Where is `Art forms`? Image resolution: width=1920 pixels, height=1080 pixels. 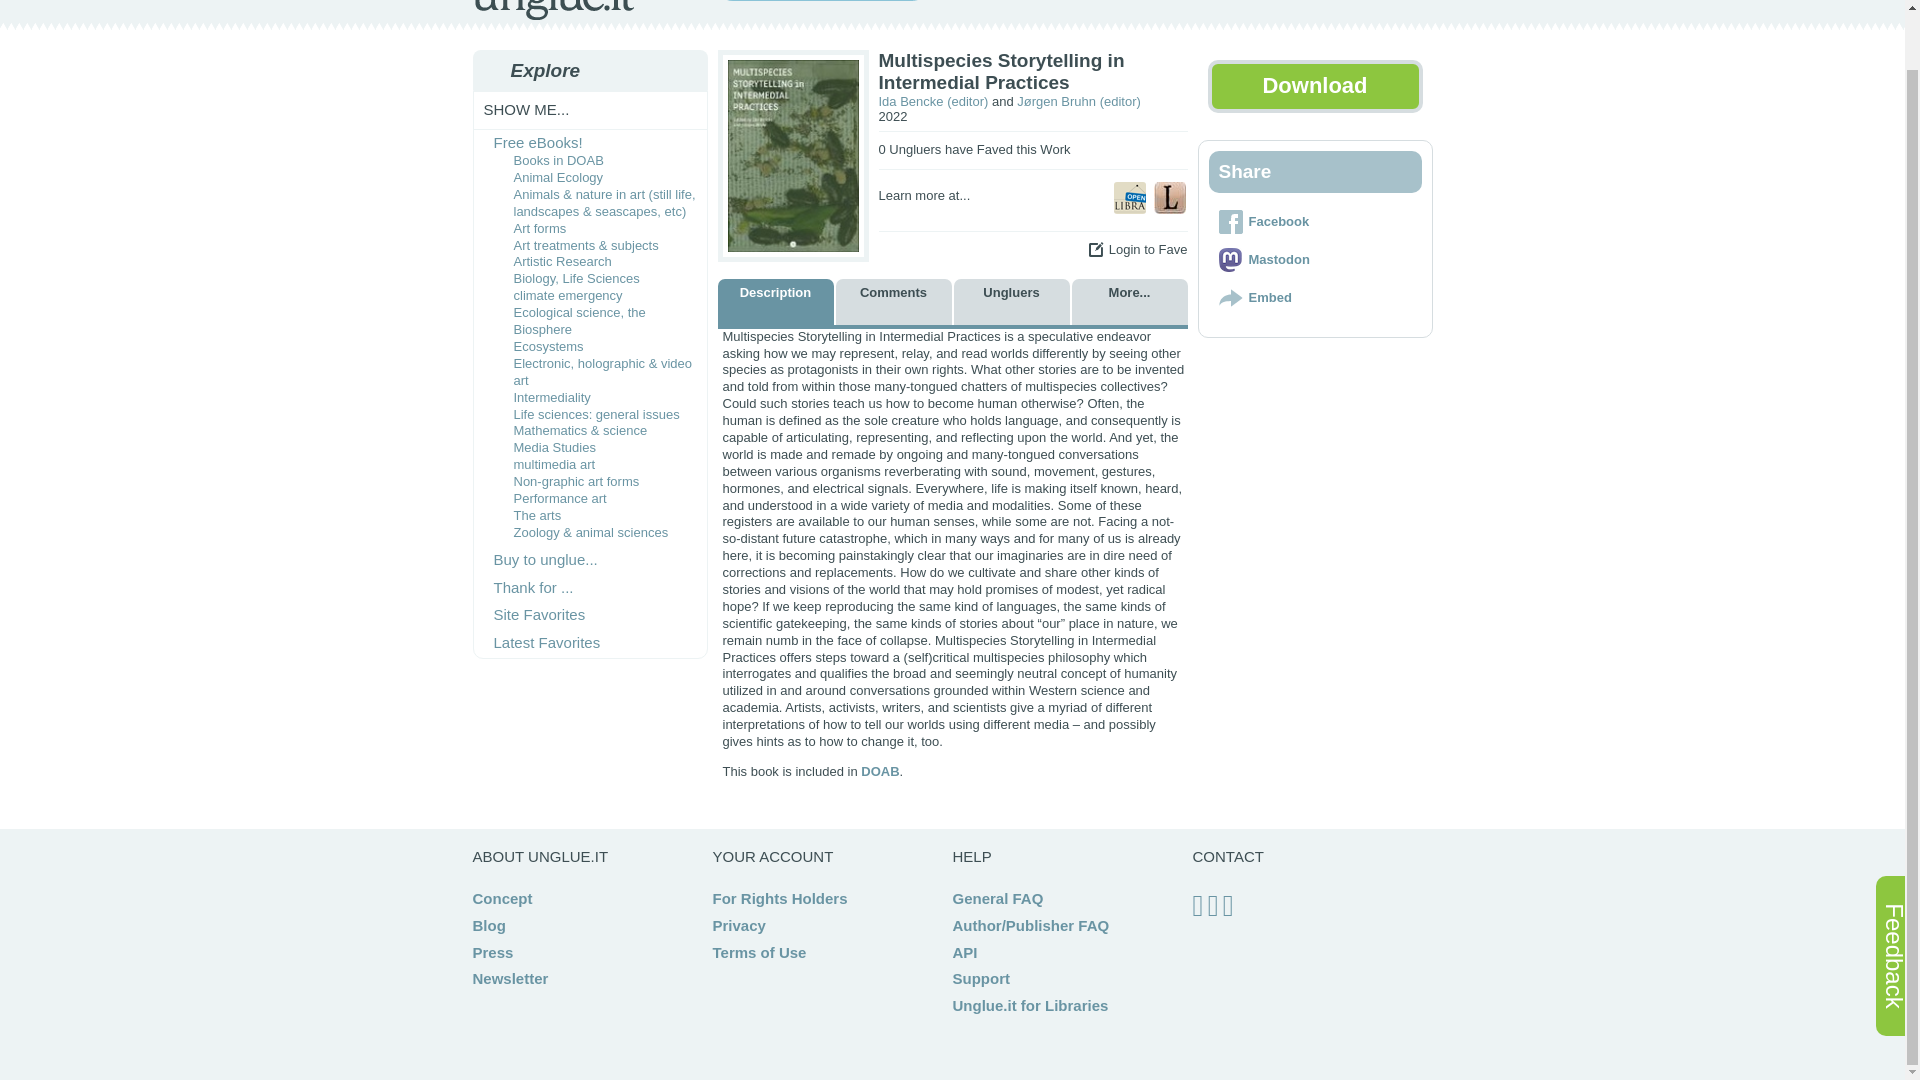
Art forms is located at coordinates (540, 228).